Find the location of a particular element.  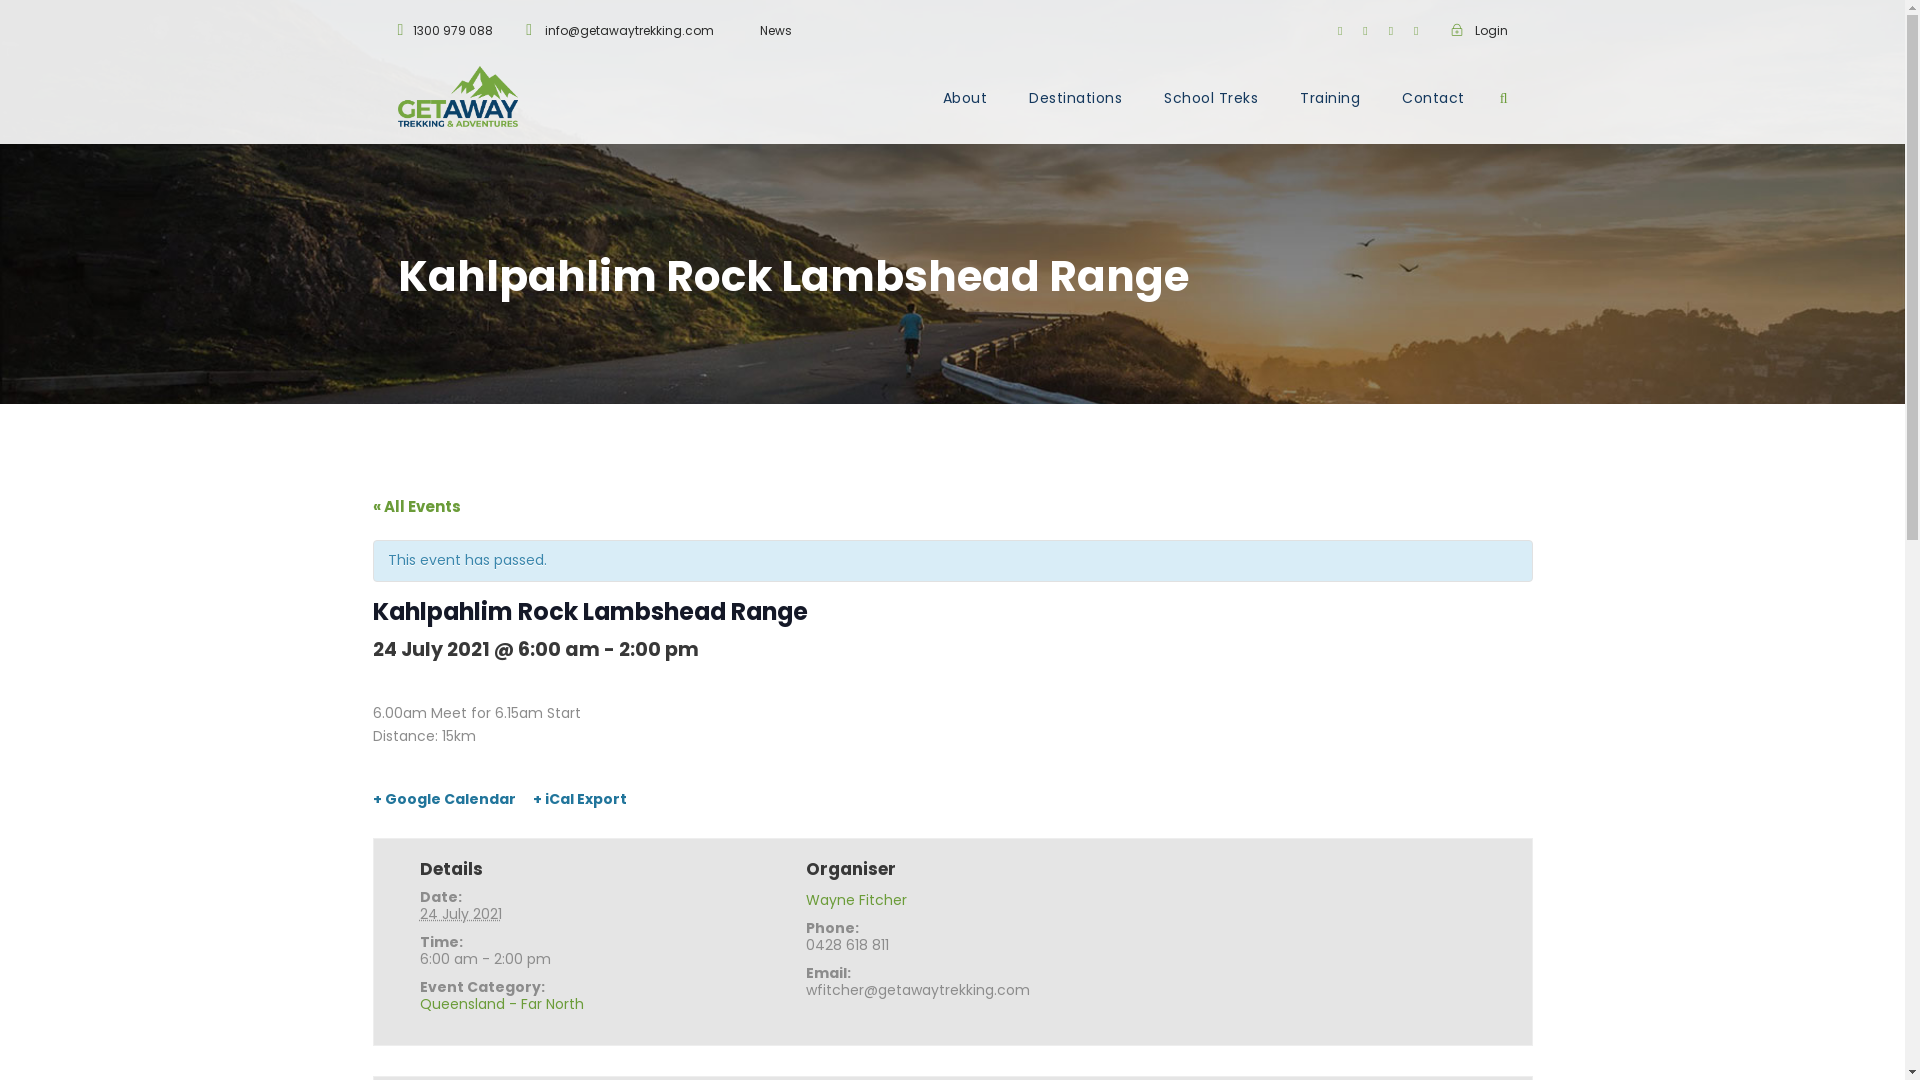

instagram is located at coordinates (1416, 30).